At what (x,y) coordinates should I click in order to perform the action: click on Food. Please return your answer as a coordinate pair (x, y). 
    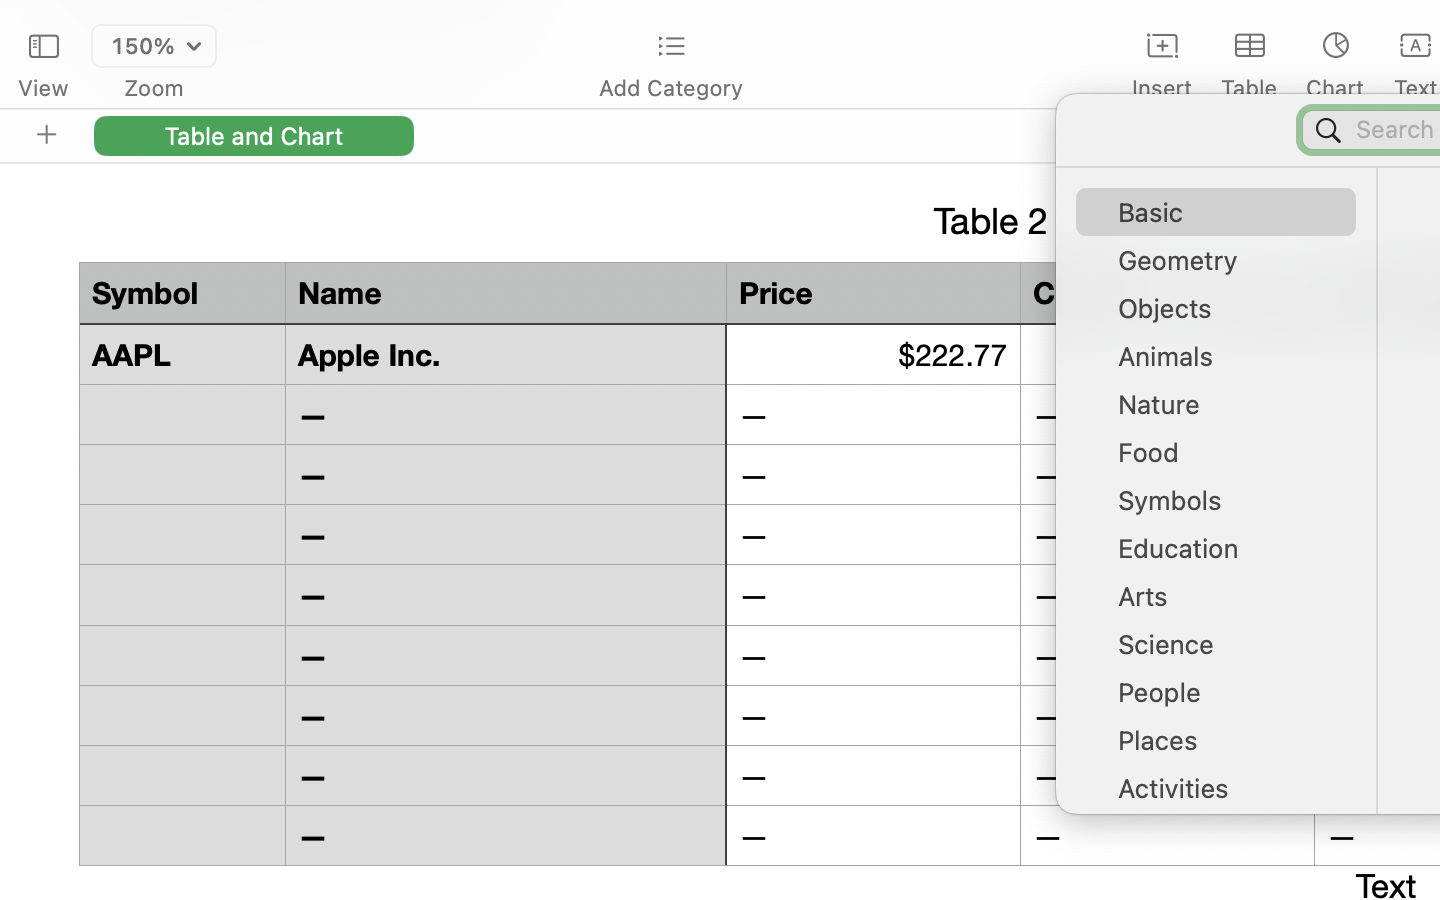
    Looking at the image, I should click on (1226, 460).